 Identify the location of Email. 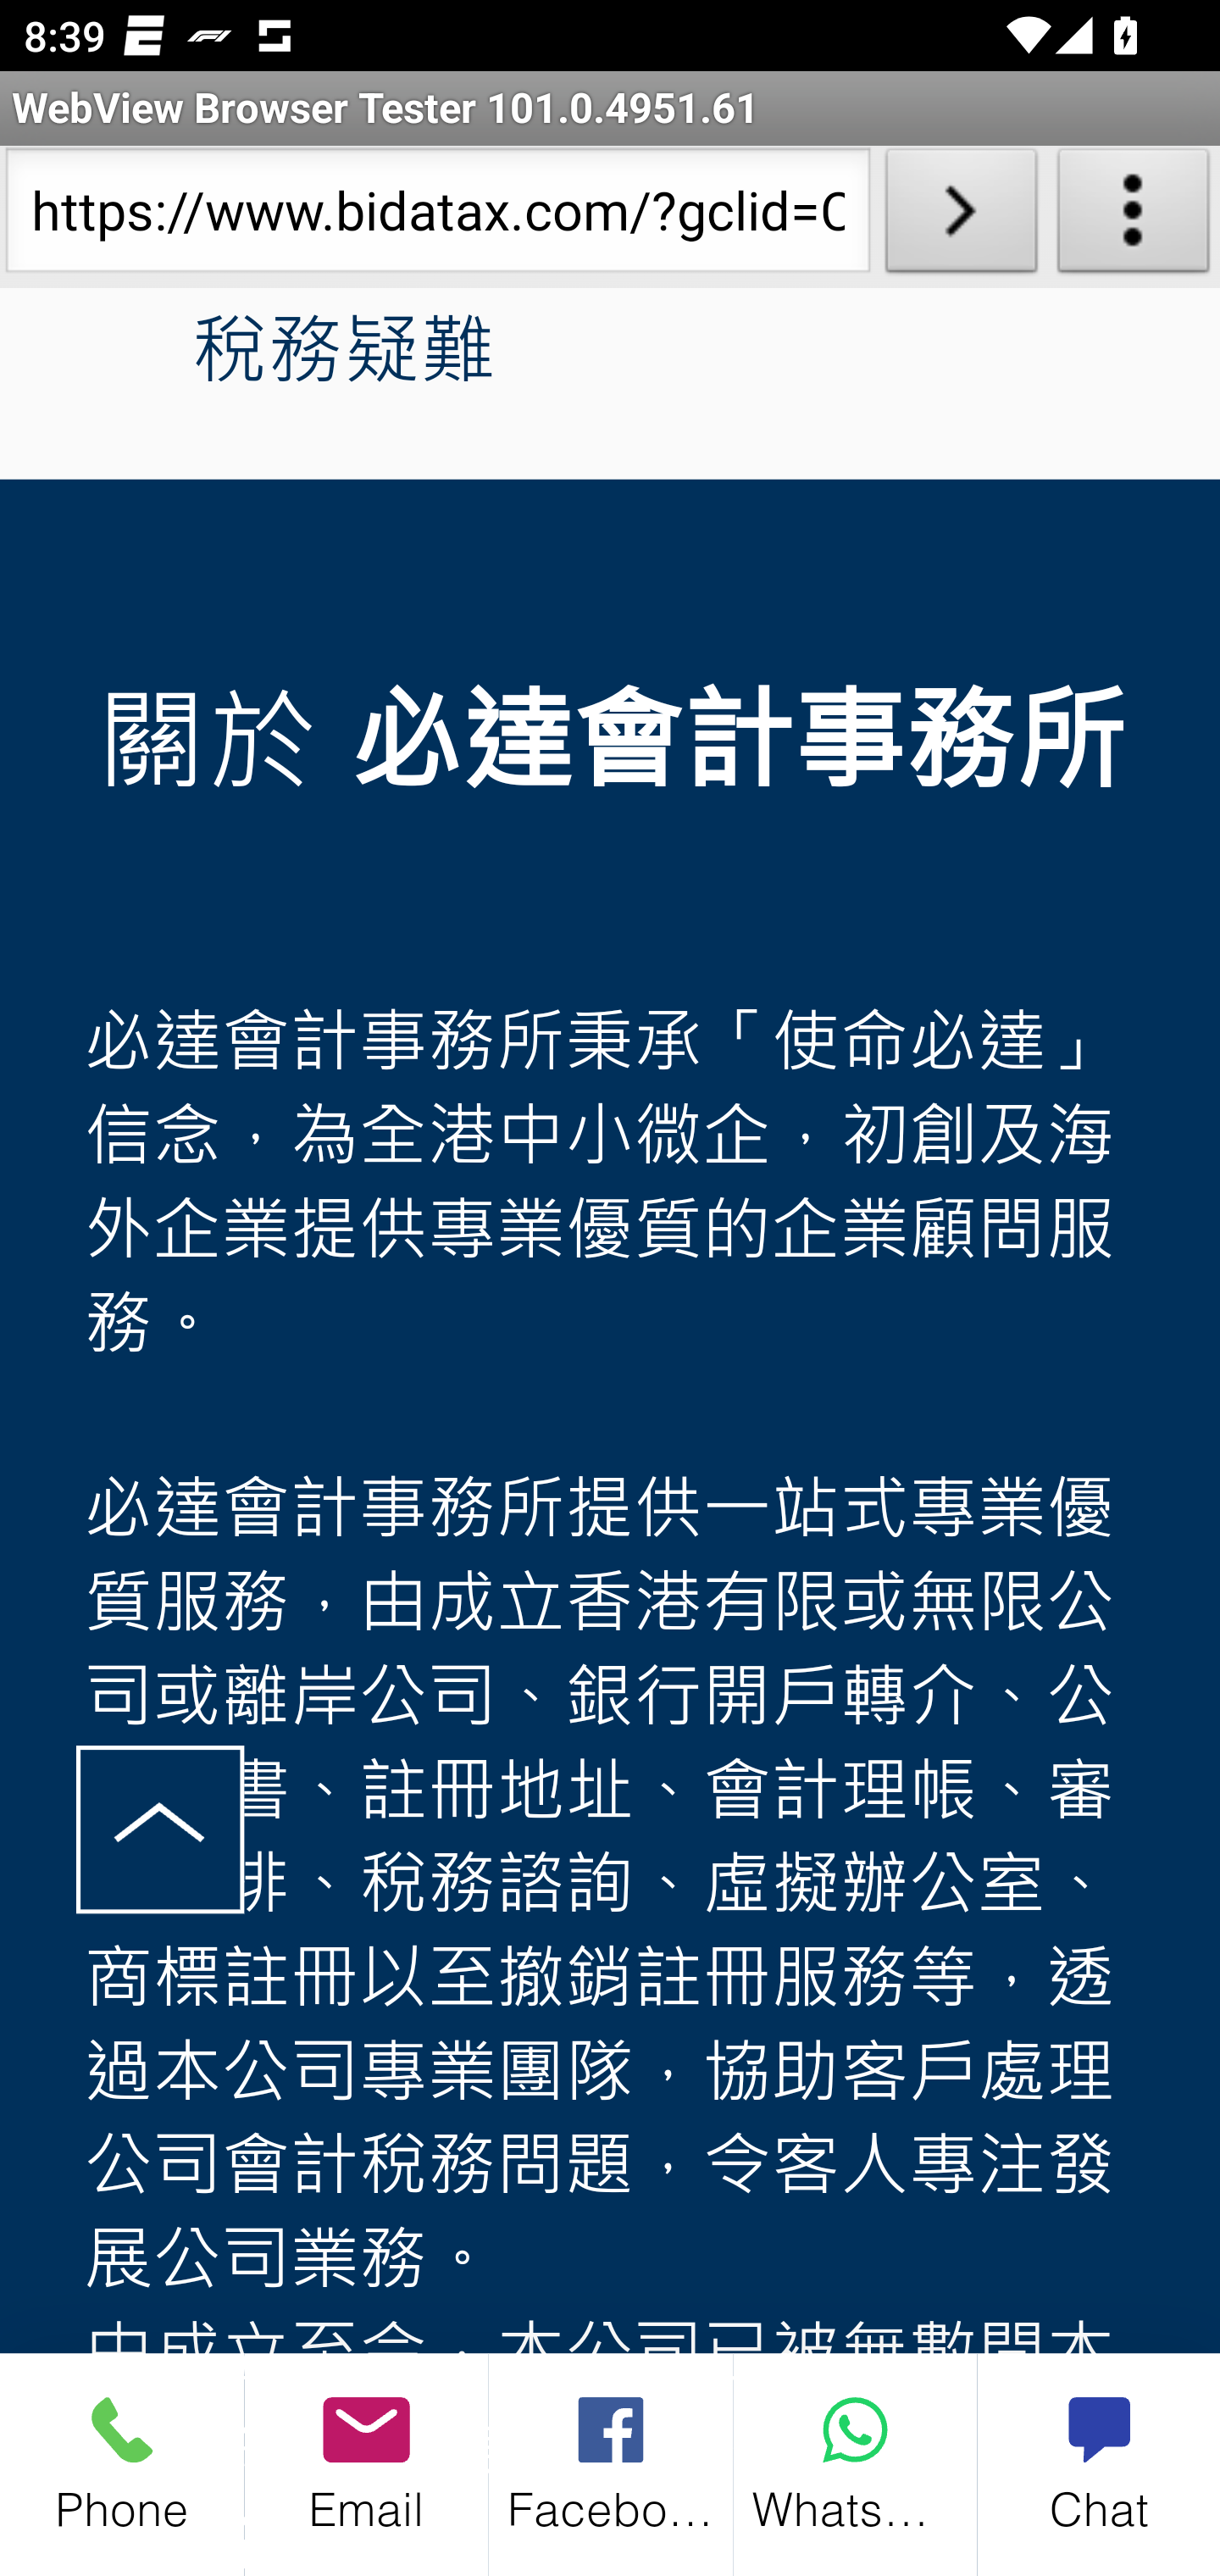
(366, 2464).